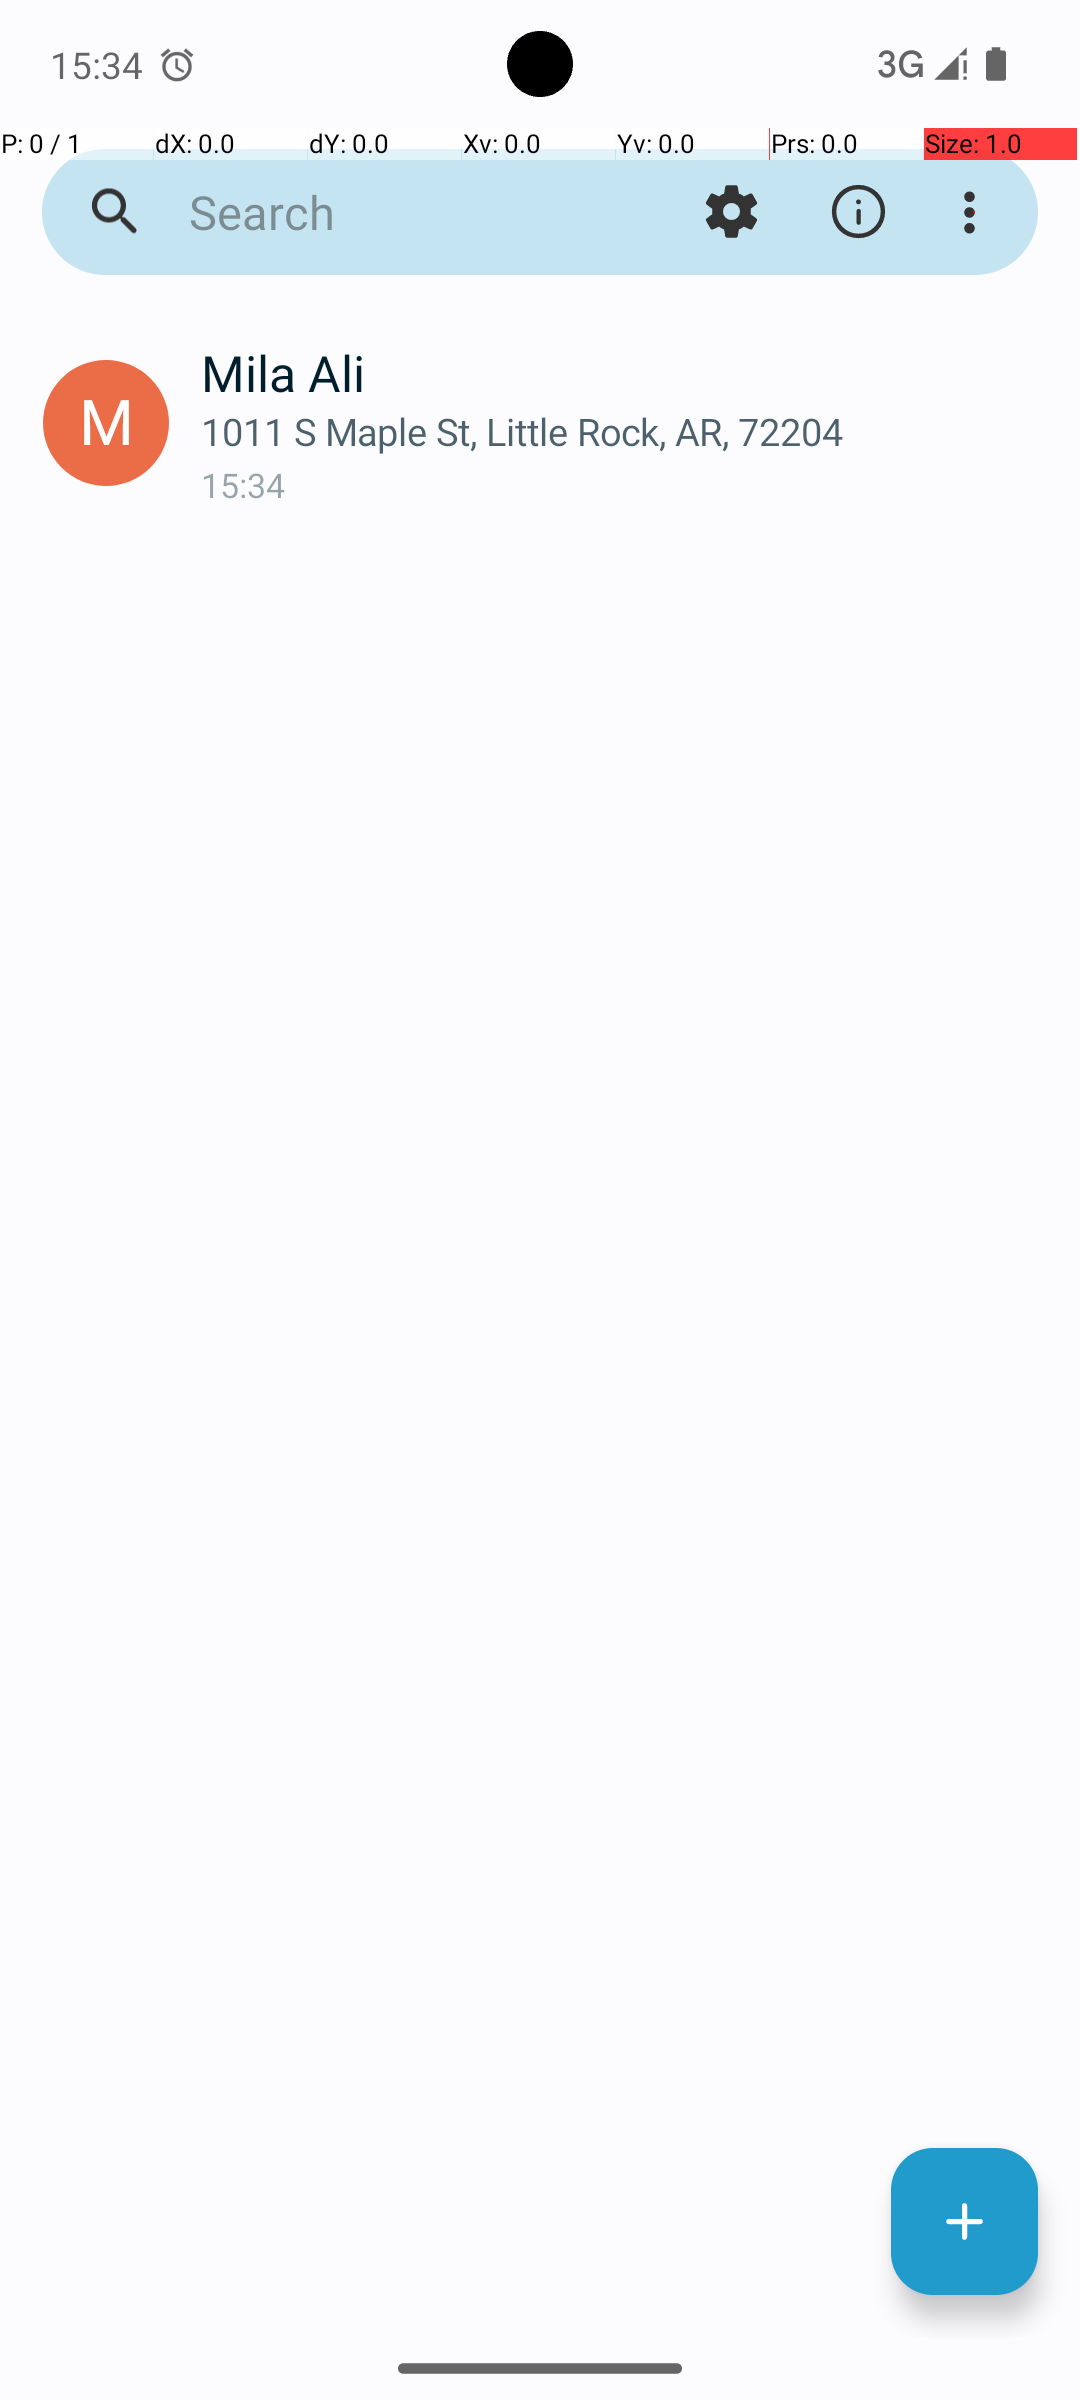 The height and width of the screenshot is (2400, 1080). Describe the element at coordinates (624, 432) in the screenshot. I see `1011 S Maple St, Little Rock, AR, 72204` at that location.